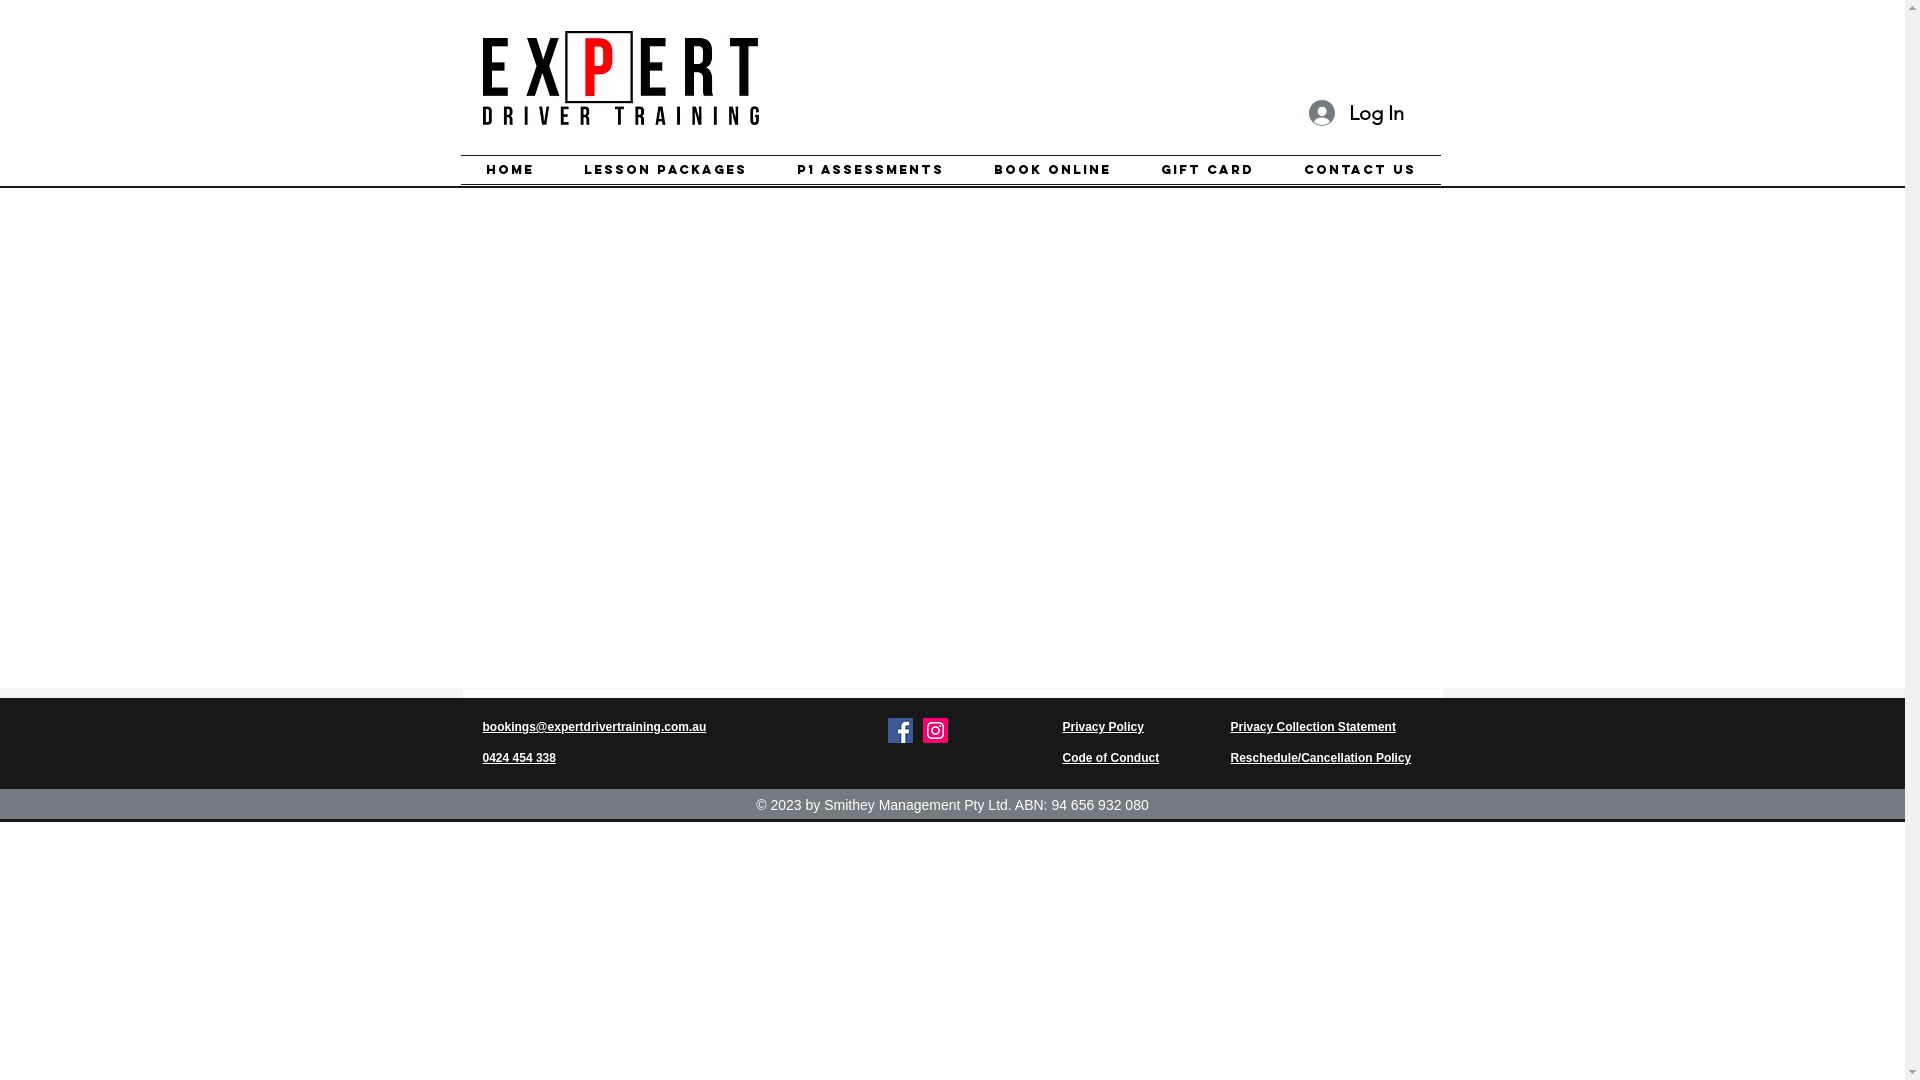 The height and width of the screenshot is (1080, 1920). Describe the element at coordinates (1102, 726) in the screenshot. I see `Privacy Policy` at that location.